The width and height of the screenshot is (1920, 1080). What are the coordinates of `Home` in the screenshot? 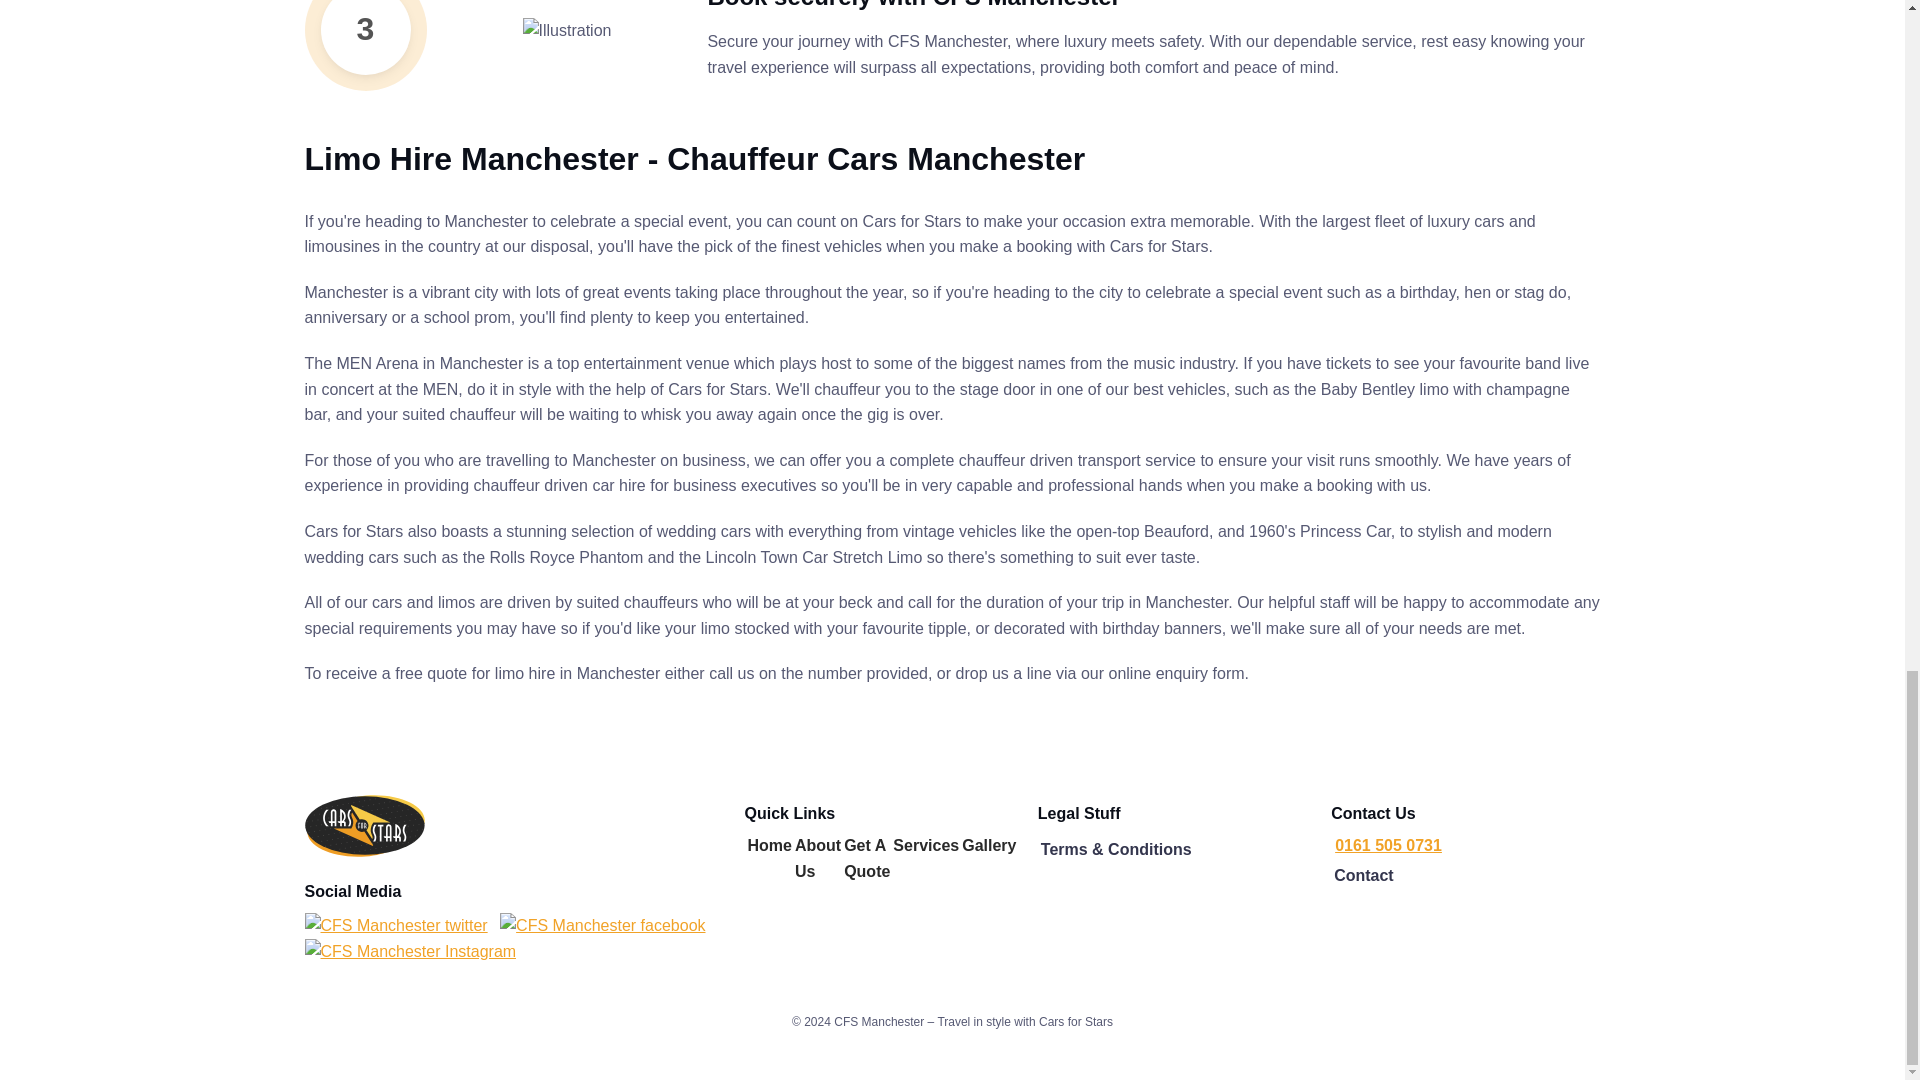 It's located at (768, 846).